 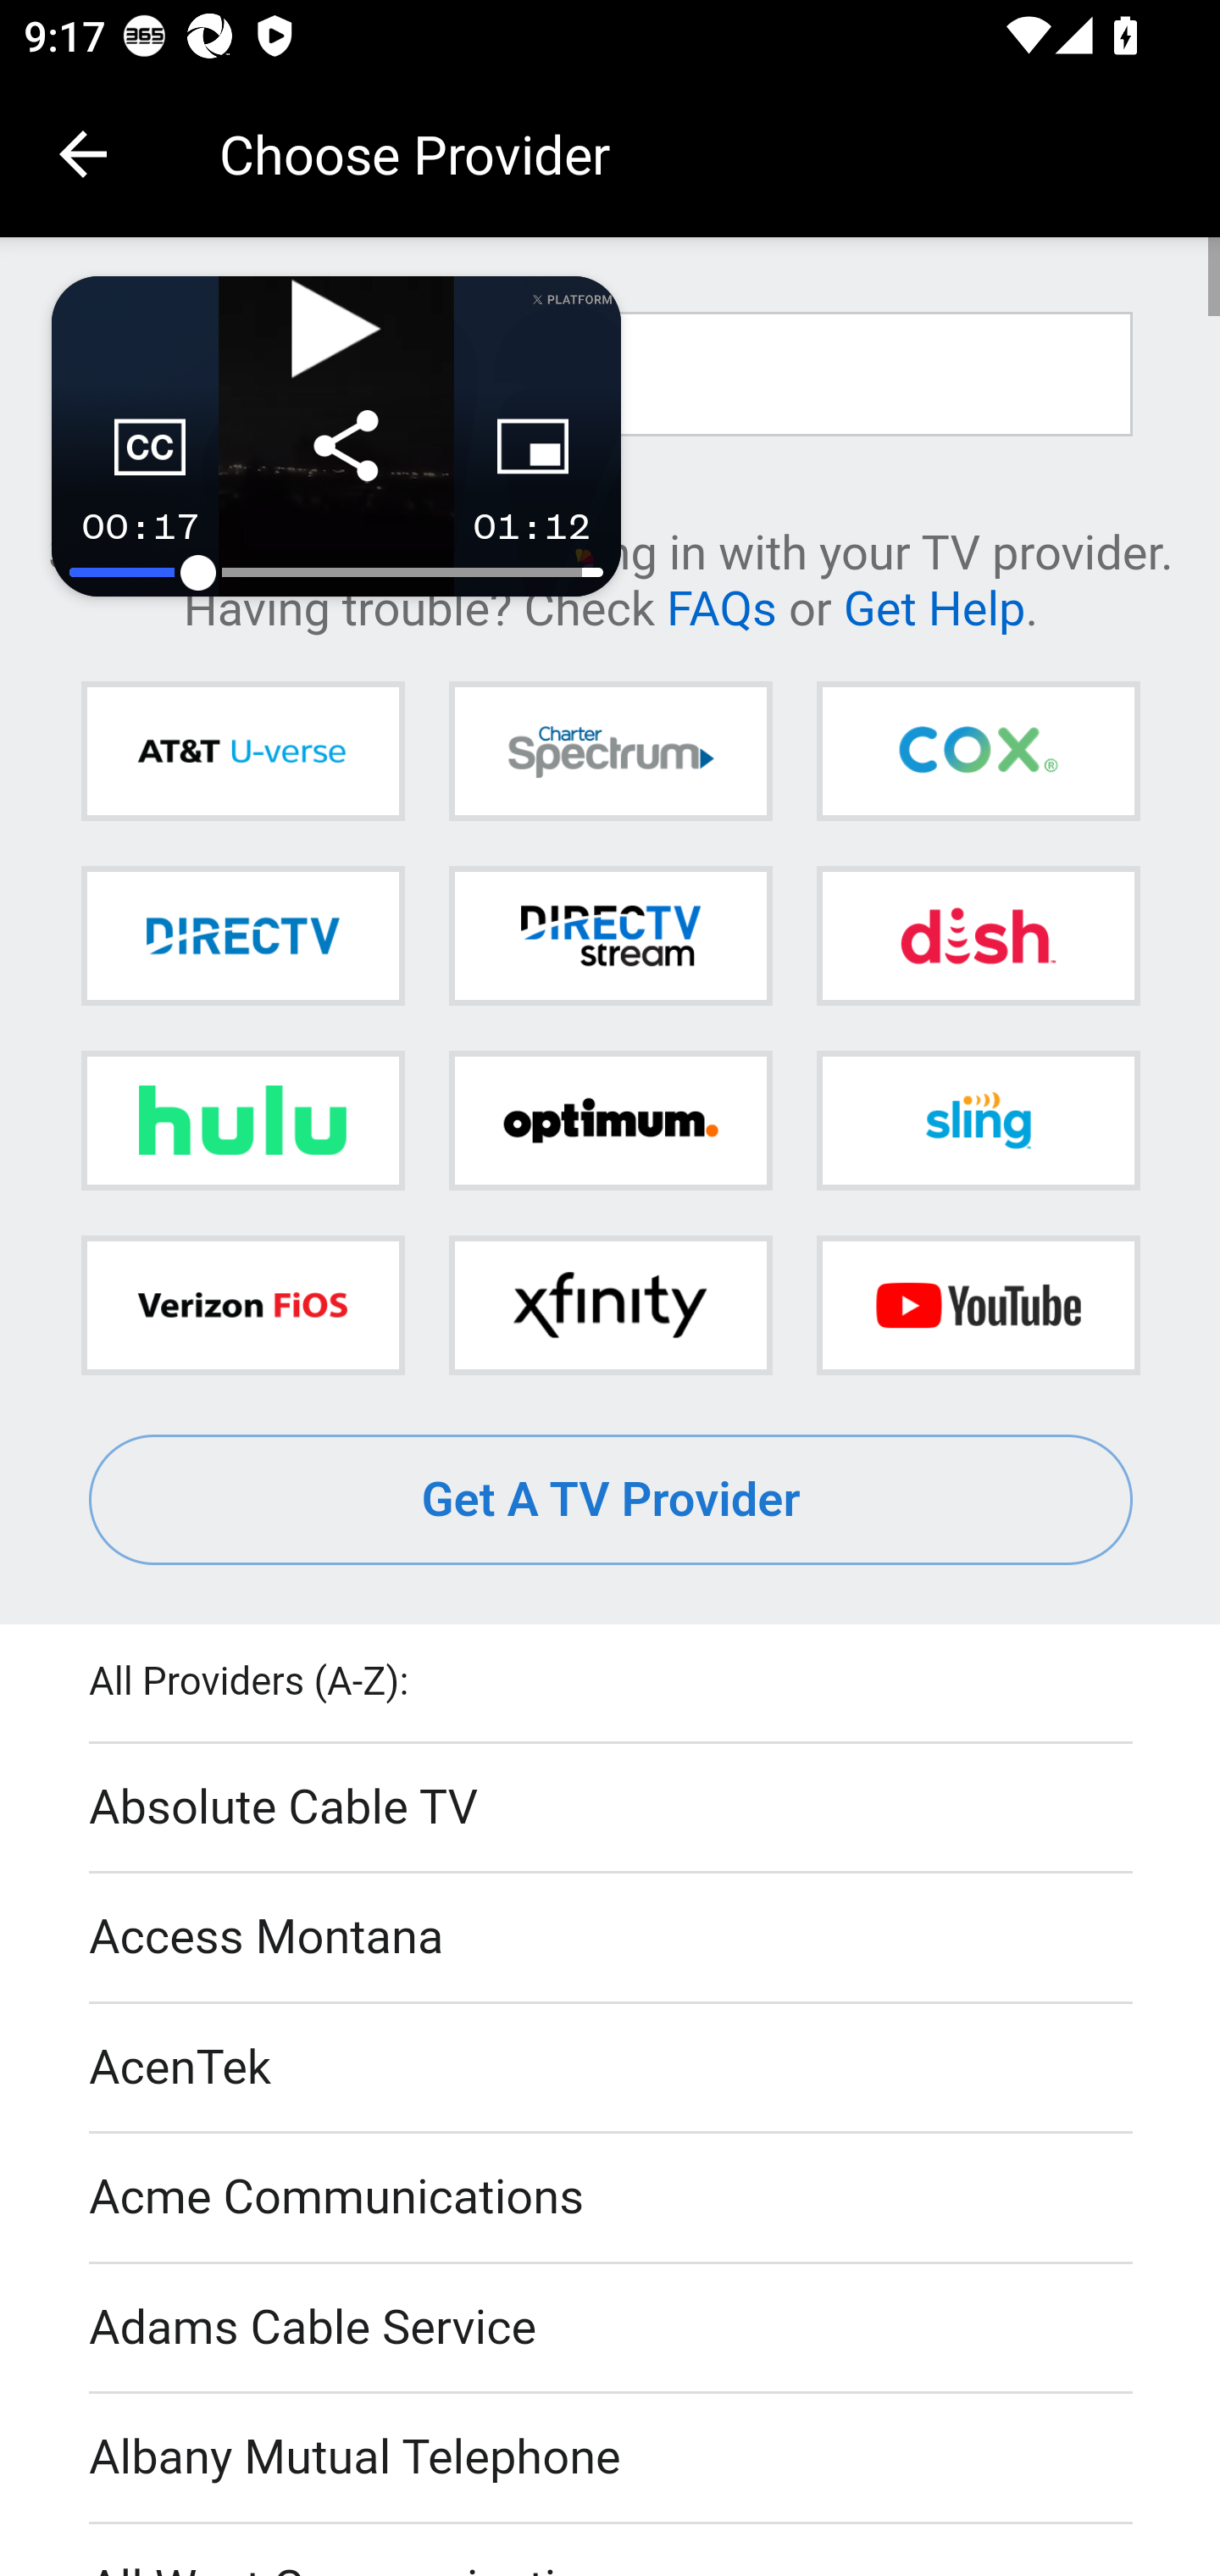 What do you see at coordinates (612, 2068) in the screenshot?
I see `AcenTek` at bounding box center [612, 2068].